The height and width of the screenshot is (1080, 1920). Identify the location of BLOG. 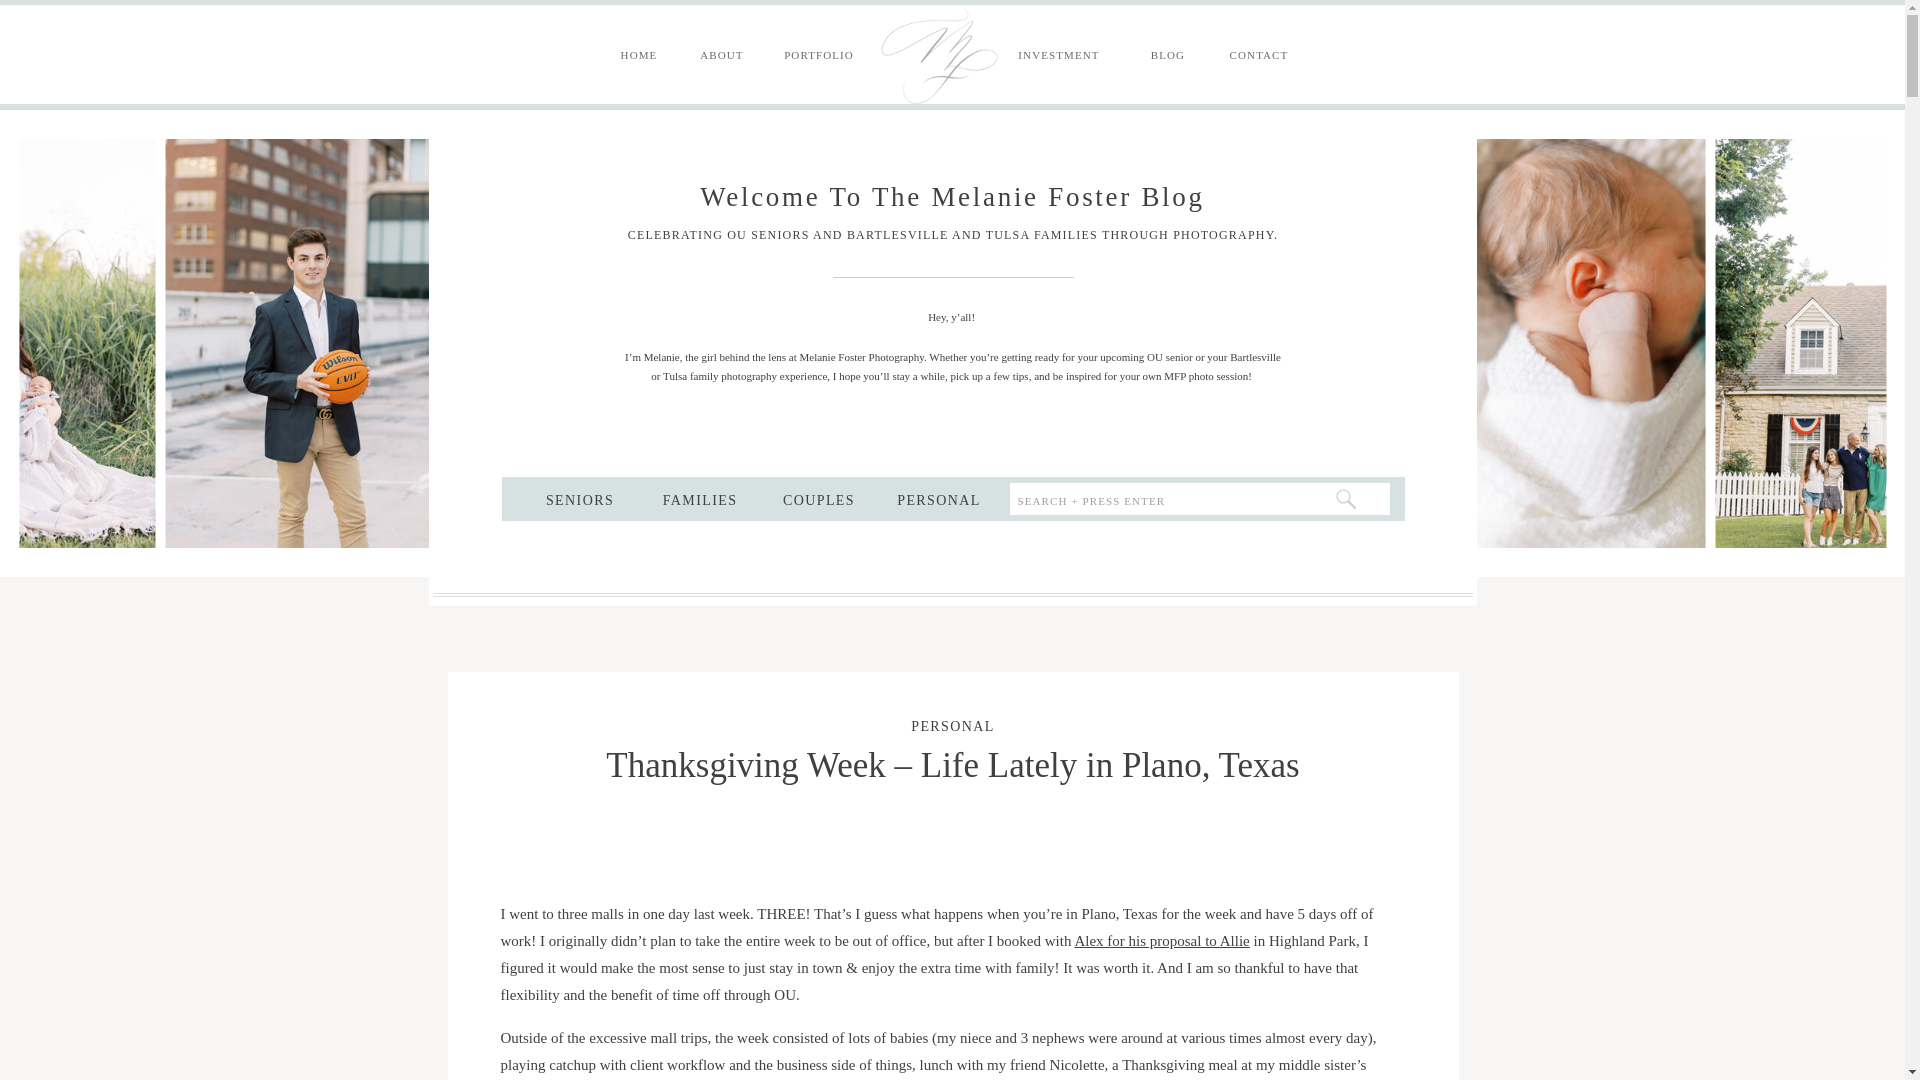
(1168, 55).